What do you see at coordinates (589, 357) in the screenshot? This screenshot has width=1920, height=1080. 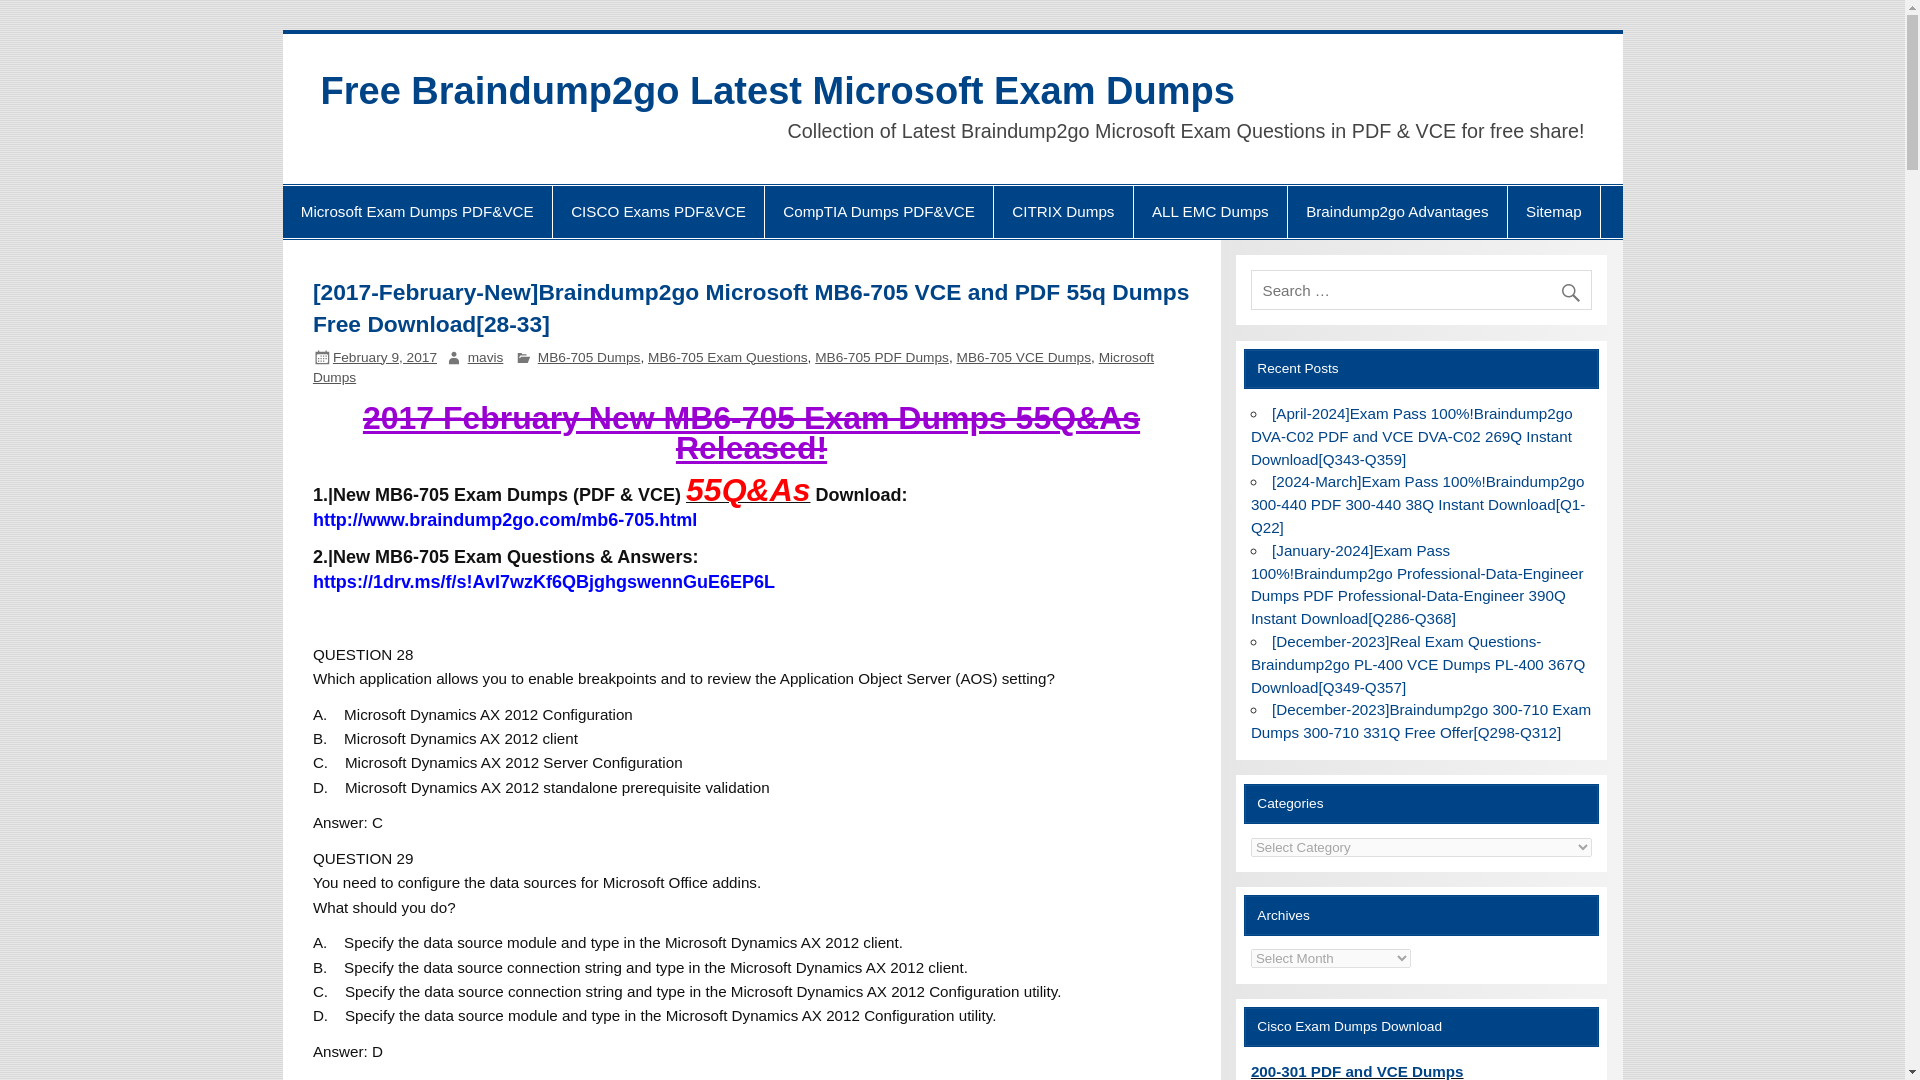 I see `MB6-705 Dumps` at bounding box center [589, 357].